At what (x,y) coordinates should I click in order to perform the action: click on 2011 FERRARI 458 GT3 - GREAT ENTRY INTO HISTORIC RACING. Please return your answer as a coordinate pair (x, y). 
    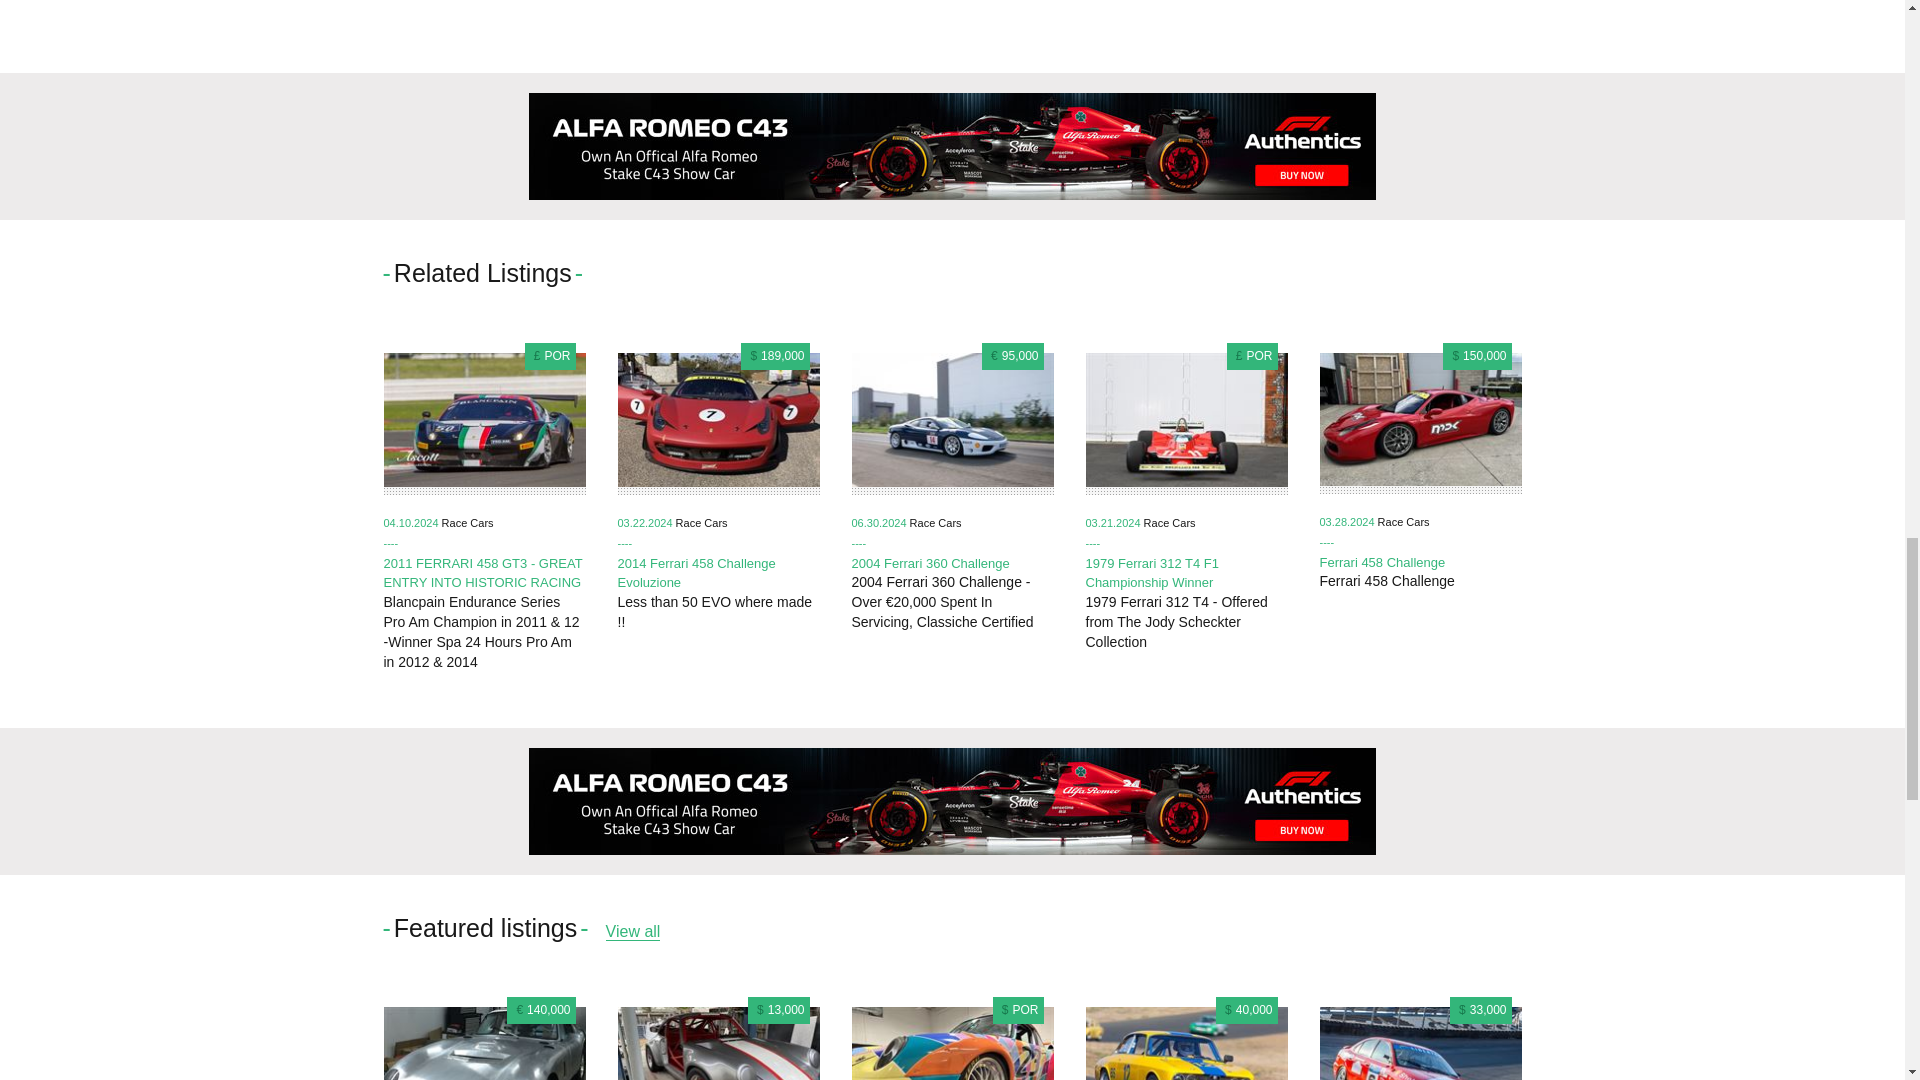
    Looking at the image, I should click on (484, 573).